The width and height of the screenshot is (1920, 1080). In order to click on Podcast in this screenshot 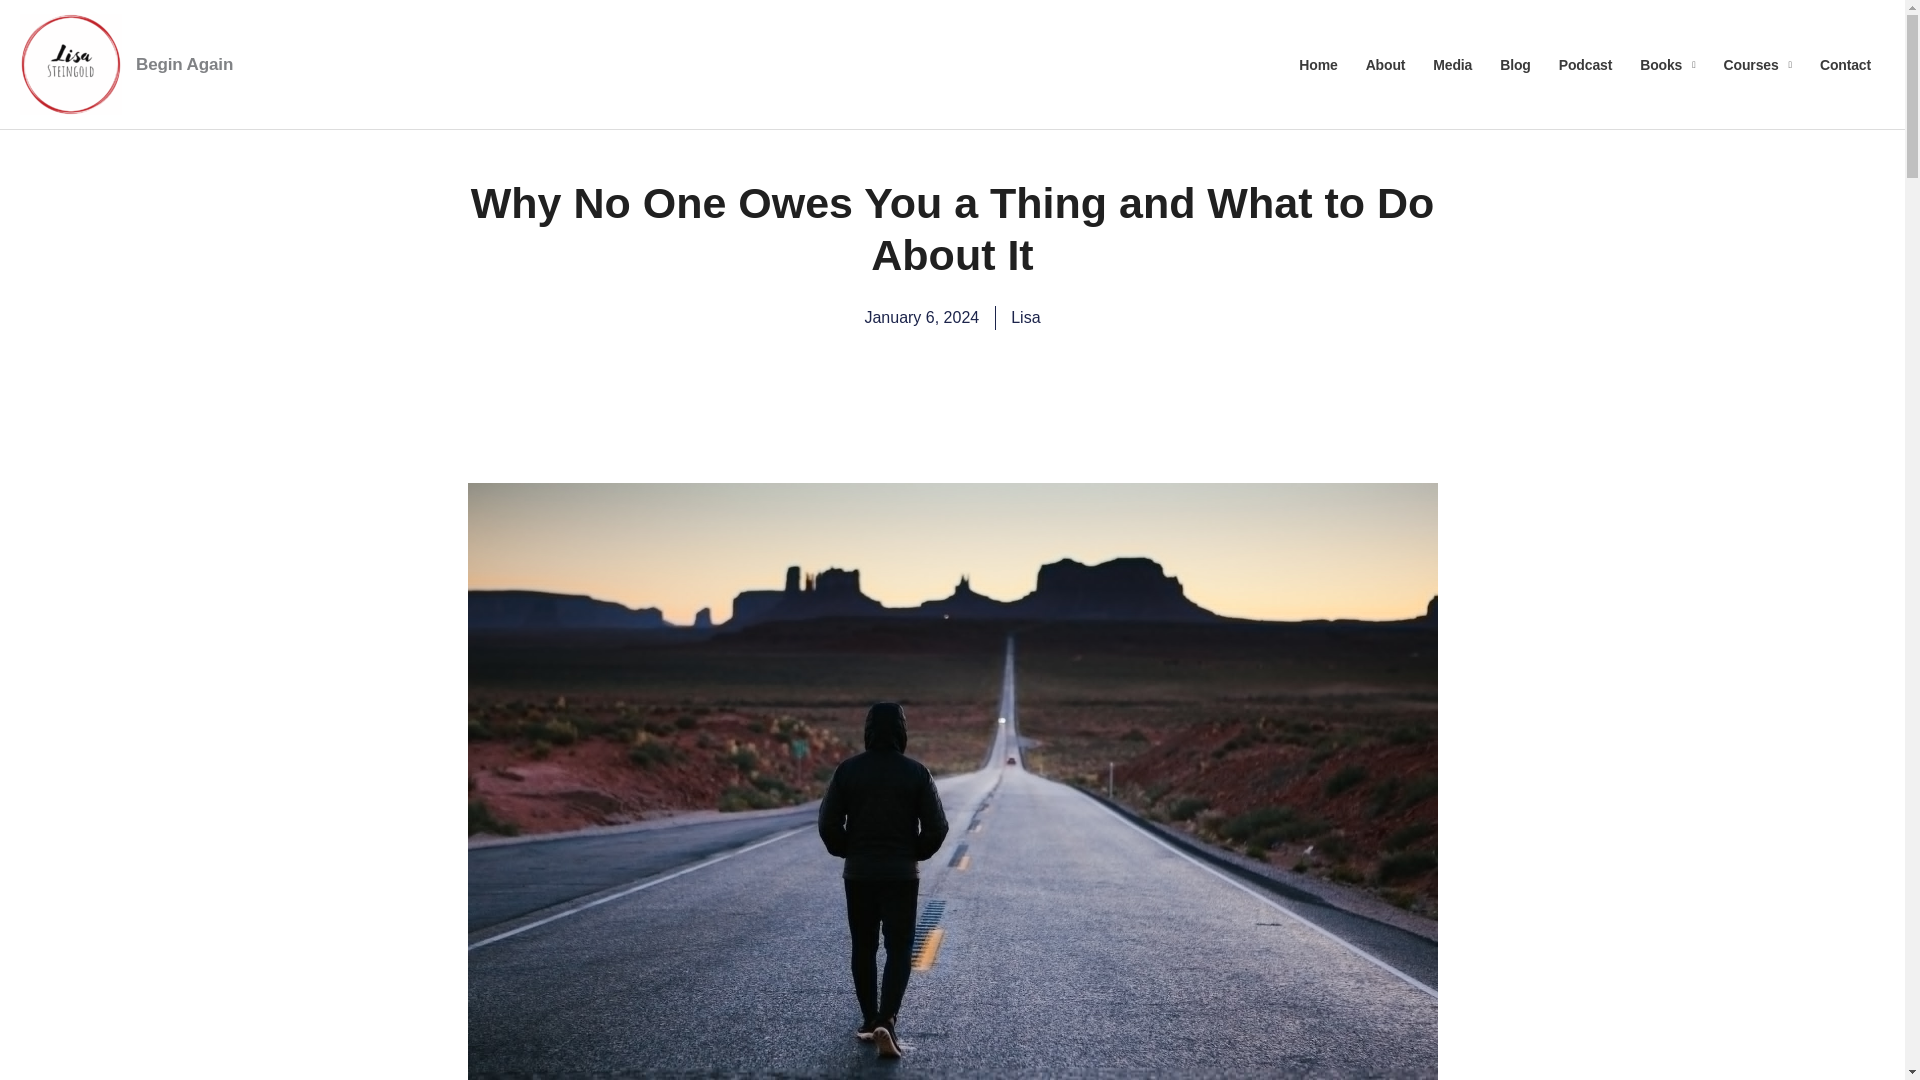, I will do `click(1586, 63)`.